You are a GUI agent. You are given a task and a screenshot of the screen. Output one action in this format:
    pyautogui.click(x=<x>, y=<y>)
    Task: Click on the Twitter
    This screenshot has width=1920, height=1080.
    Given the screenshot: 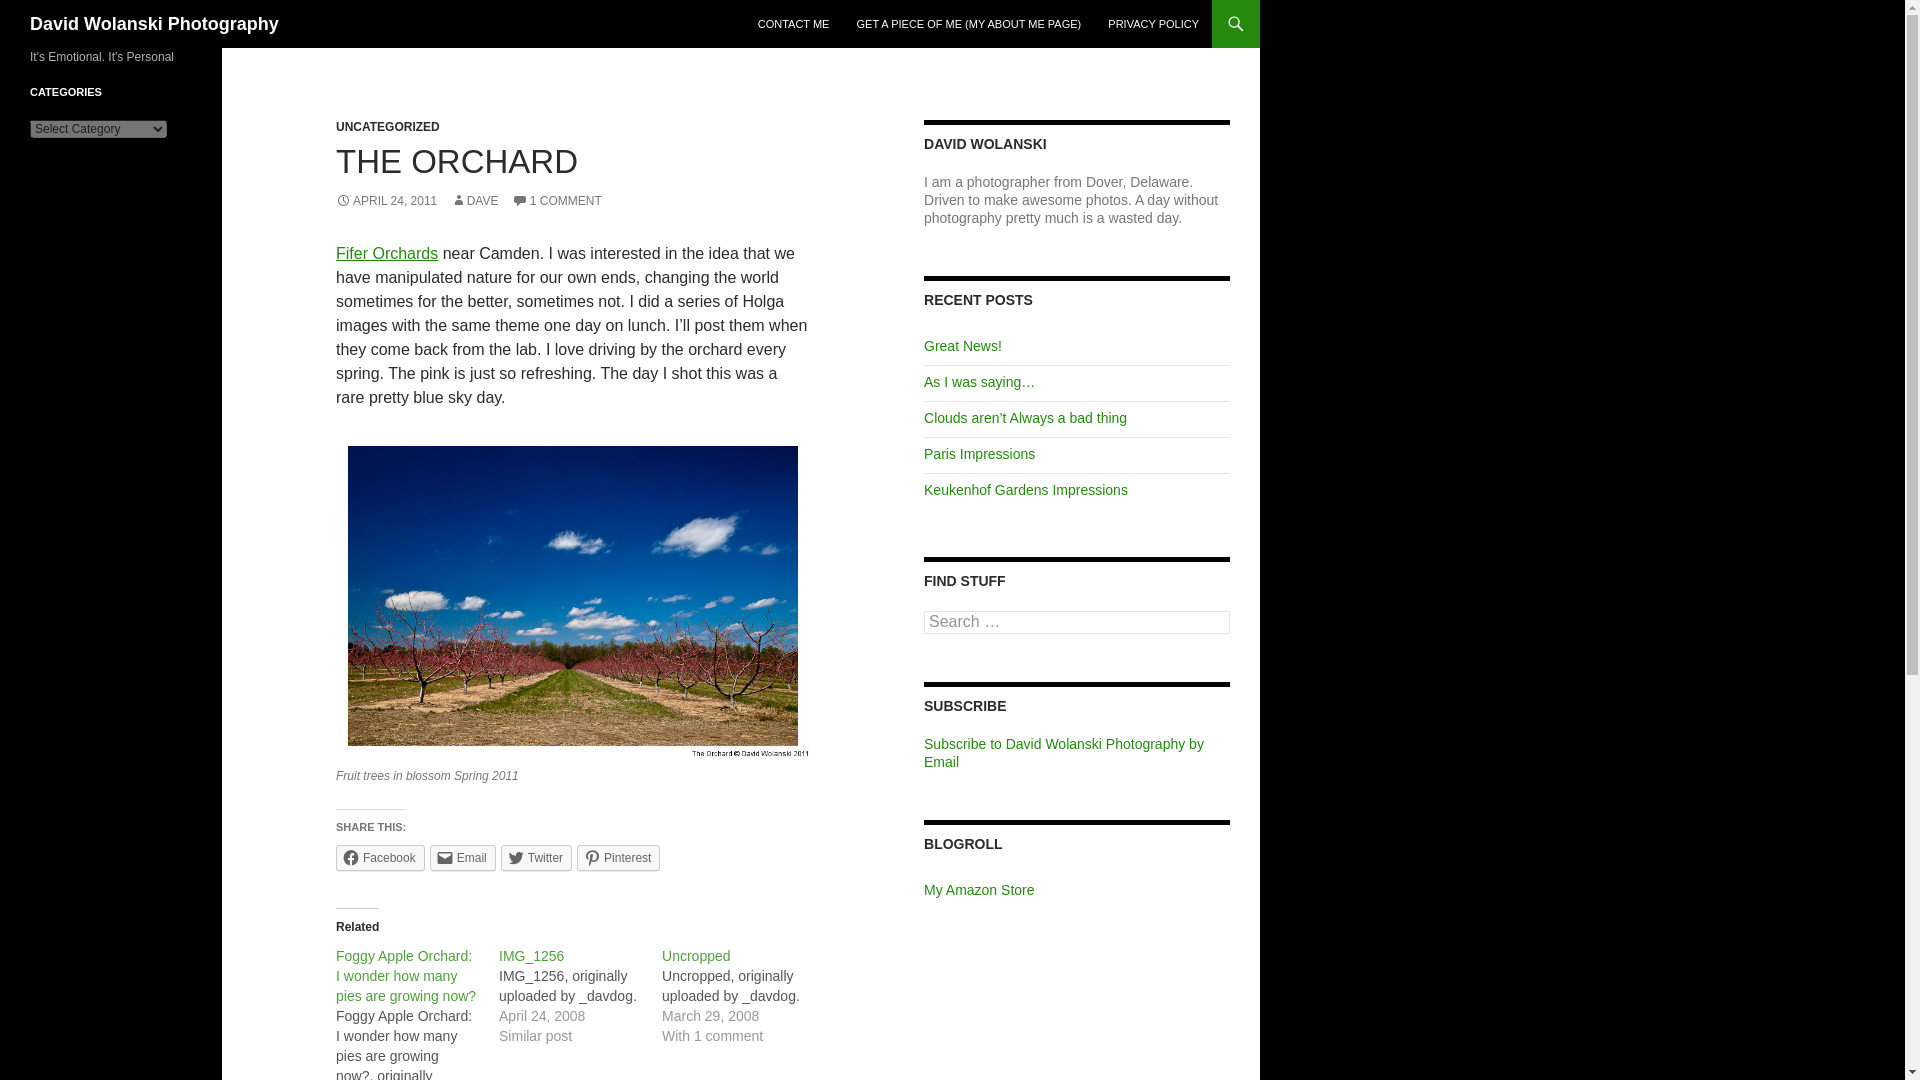 What is the action you would take?
    pyautogui.click(x=536, y=857)
    